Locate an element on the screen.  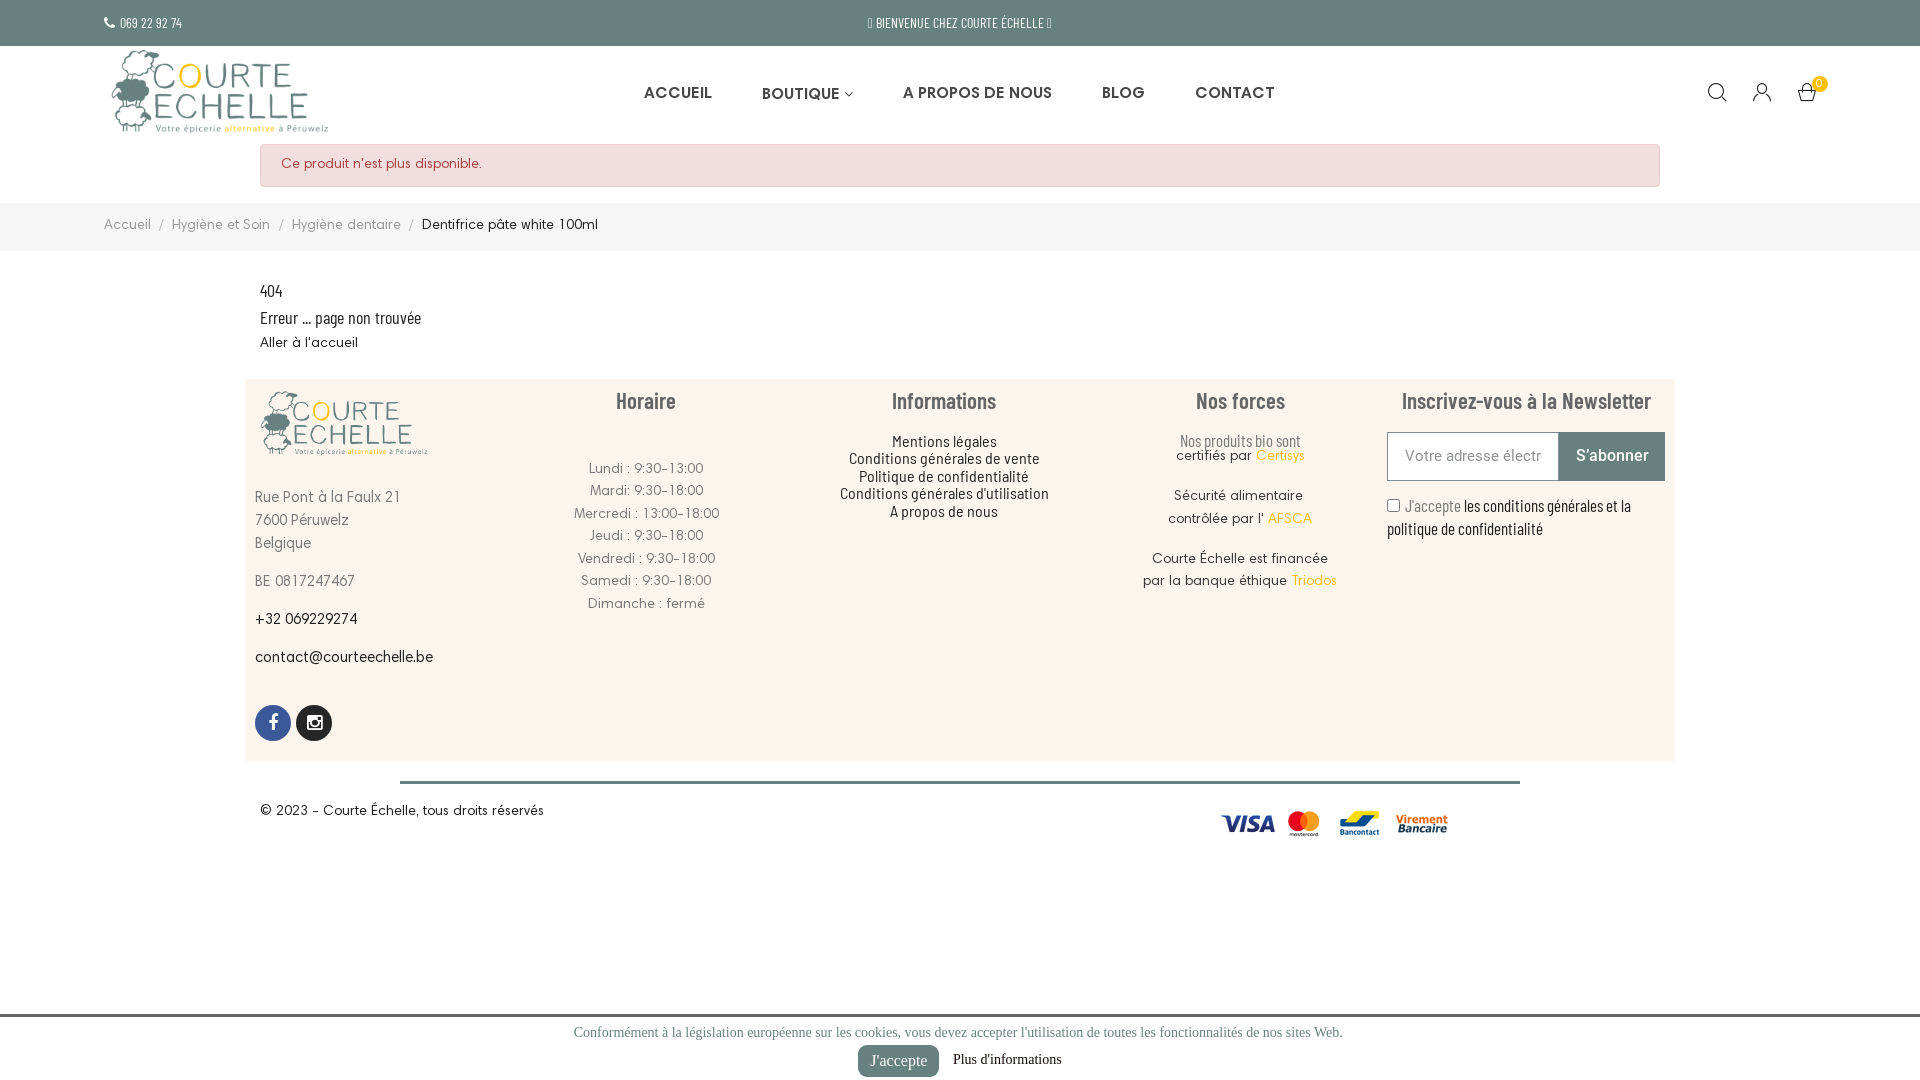
J'accepte is located at coordinates (898, 1061).